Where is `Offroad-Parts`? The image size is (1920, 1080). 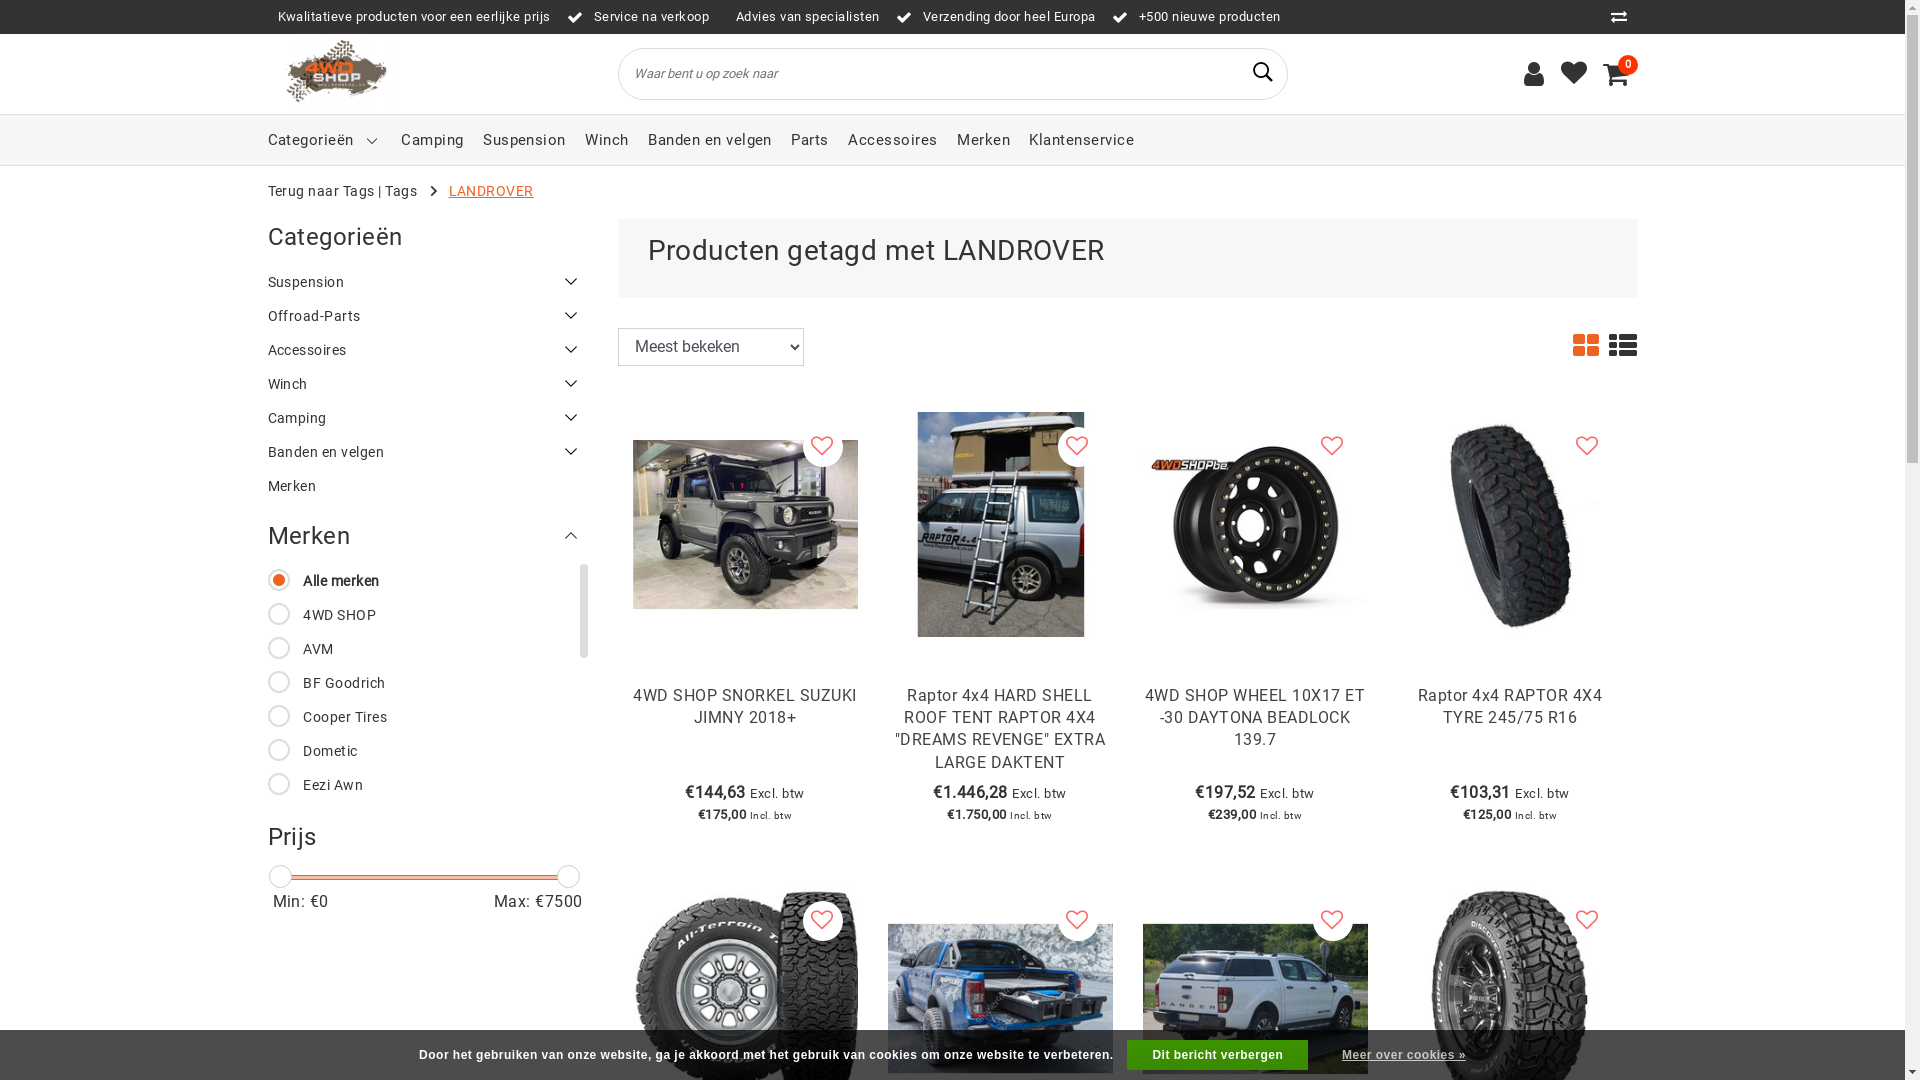
Offroad-Parts is located at coordinates (428, 316).